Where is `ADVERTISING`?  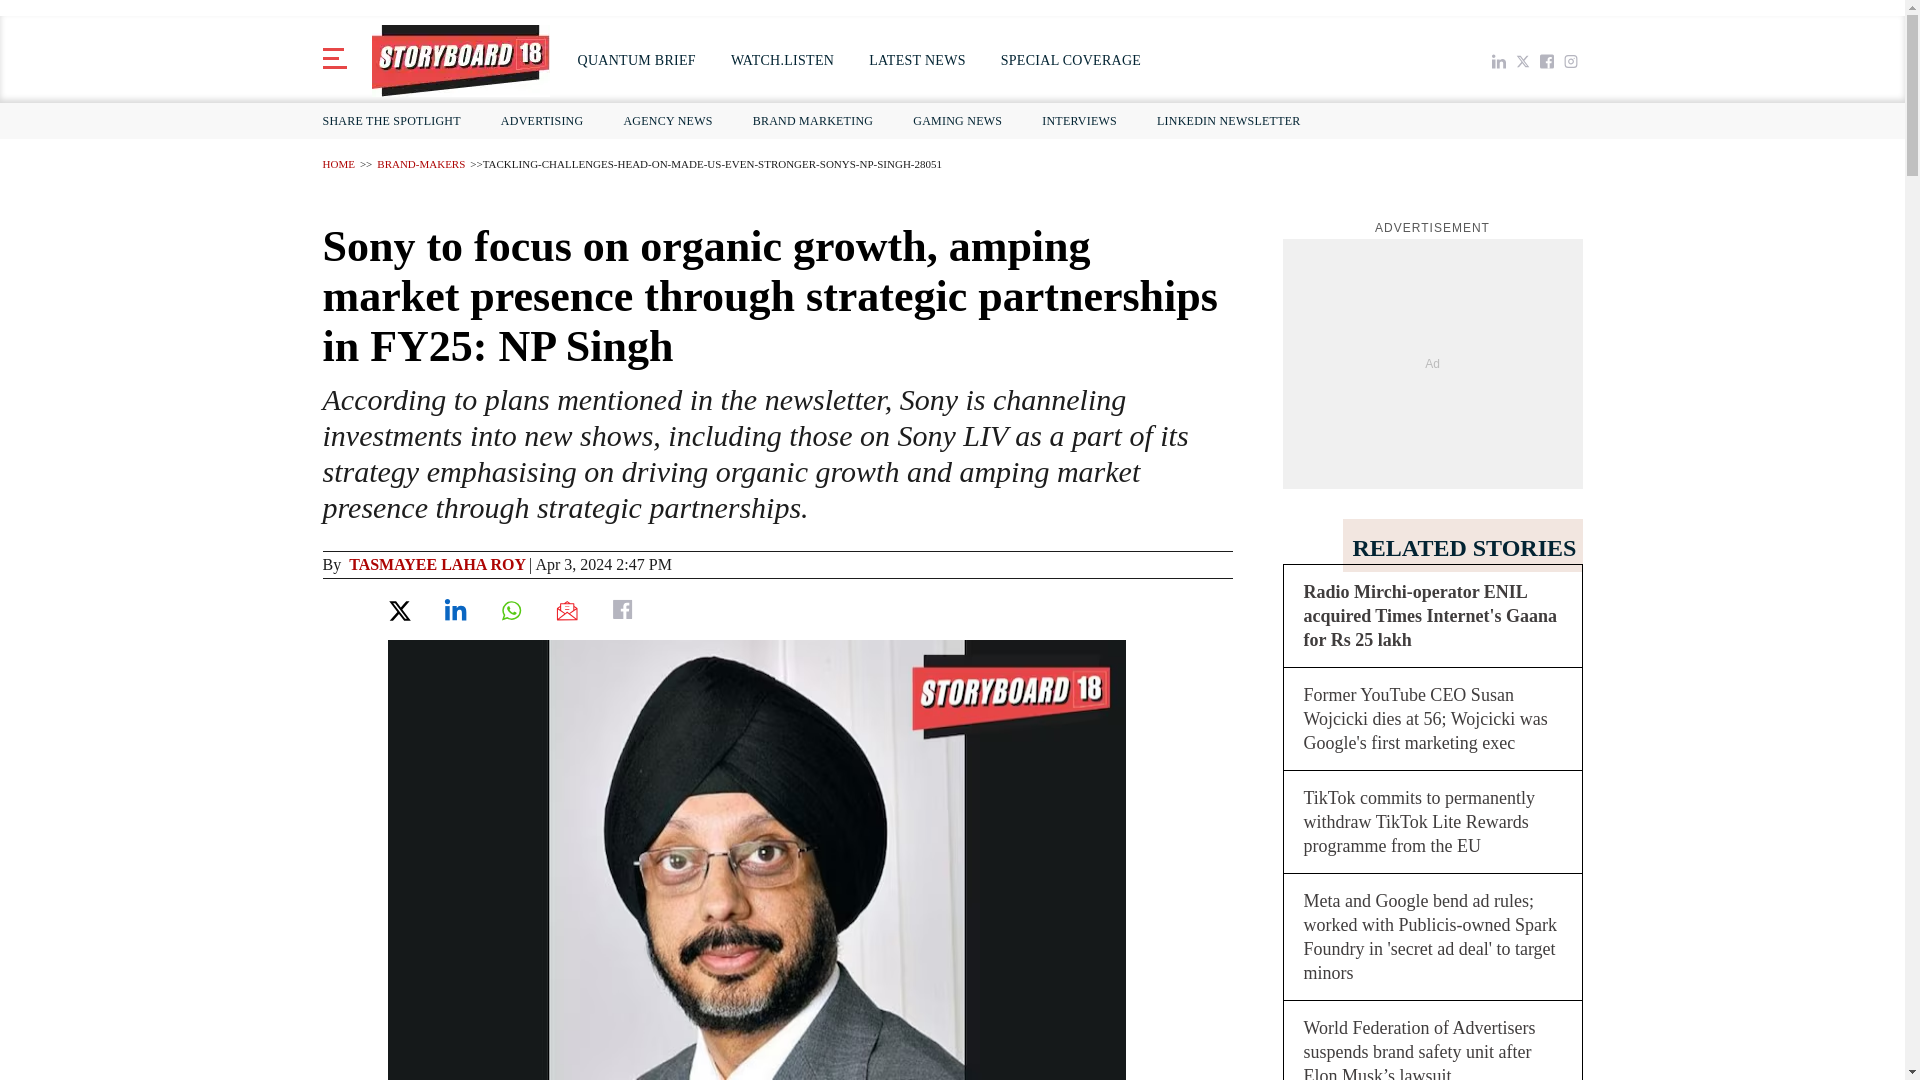
ADVERTISING is located at coordinates (542, 120).